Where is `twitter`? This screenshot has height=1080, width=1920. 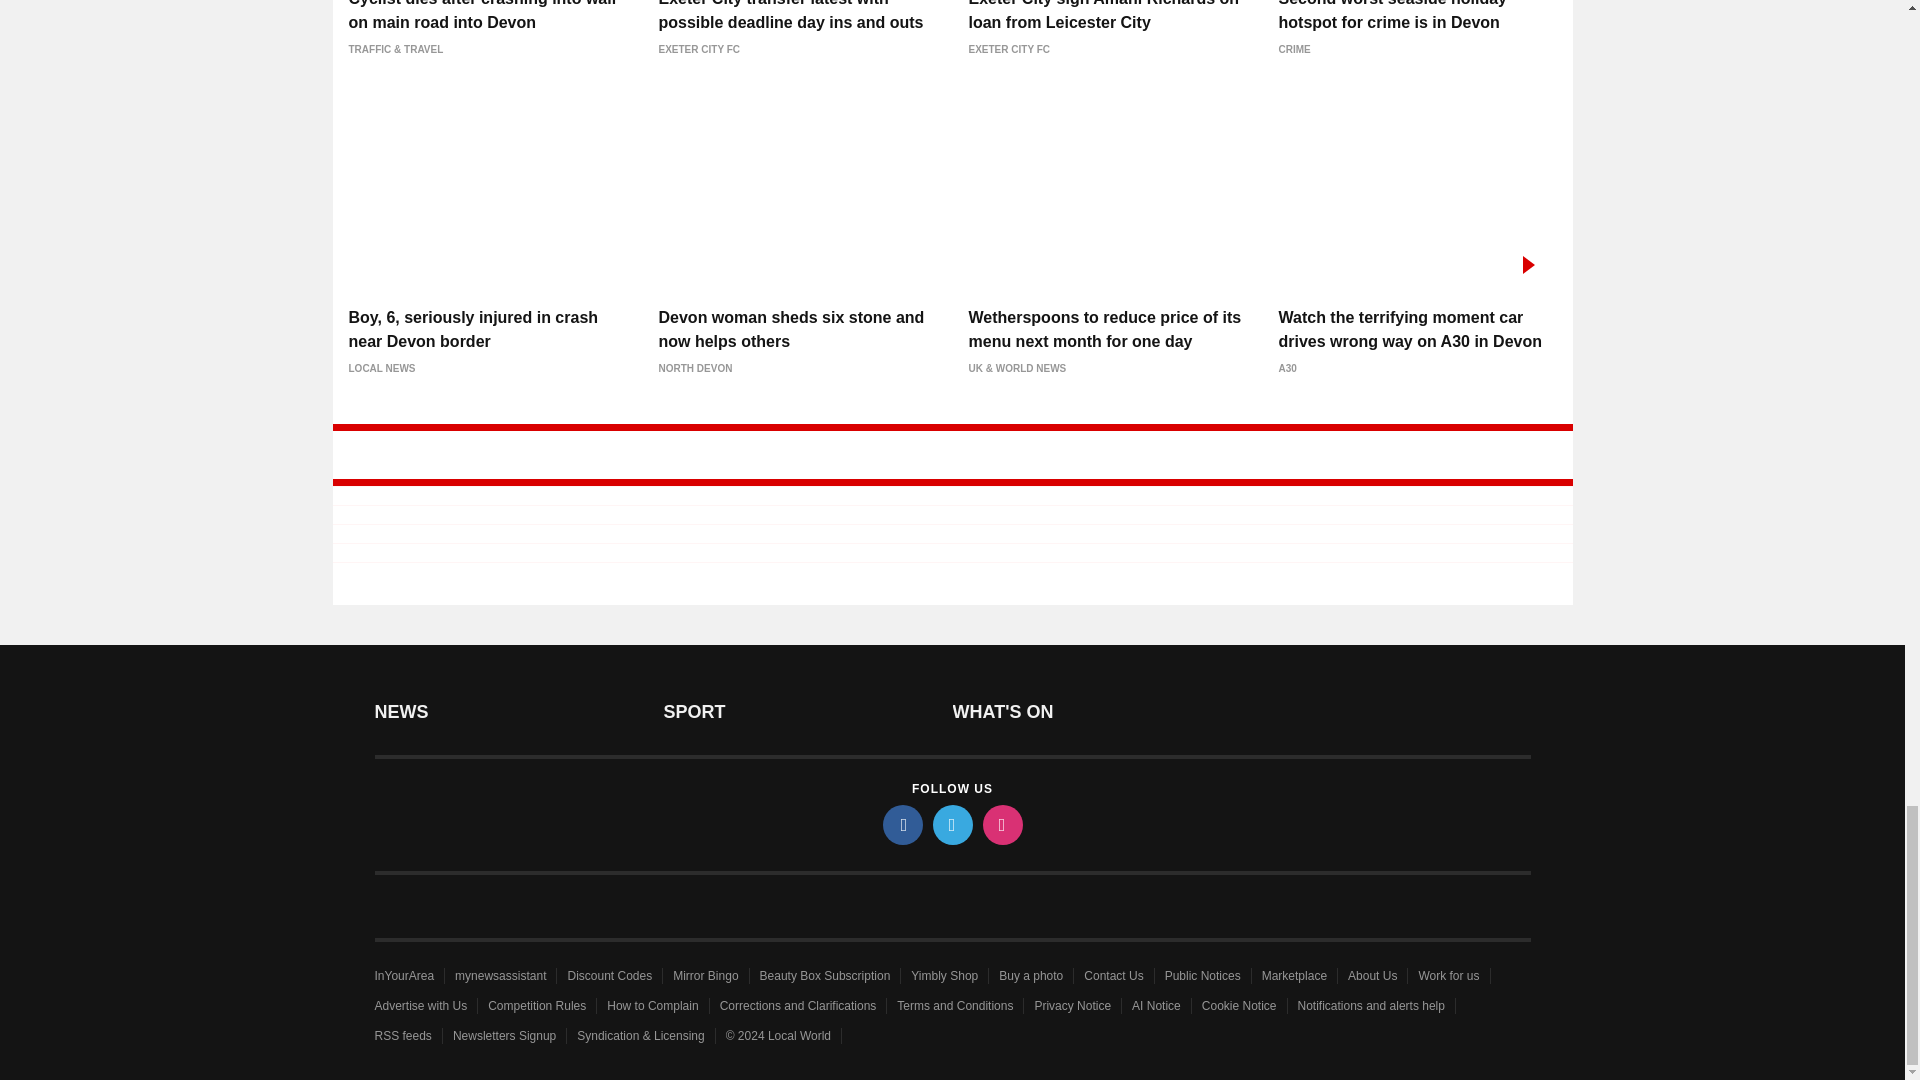 twitter is located at coordinates (951, 824).